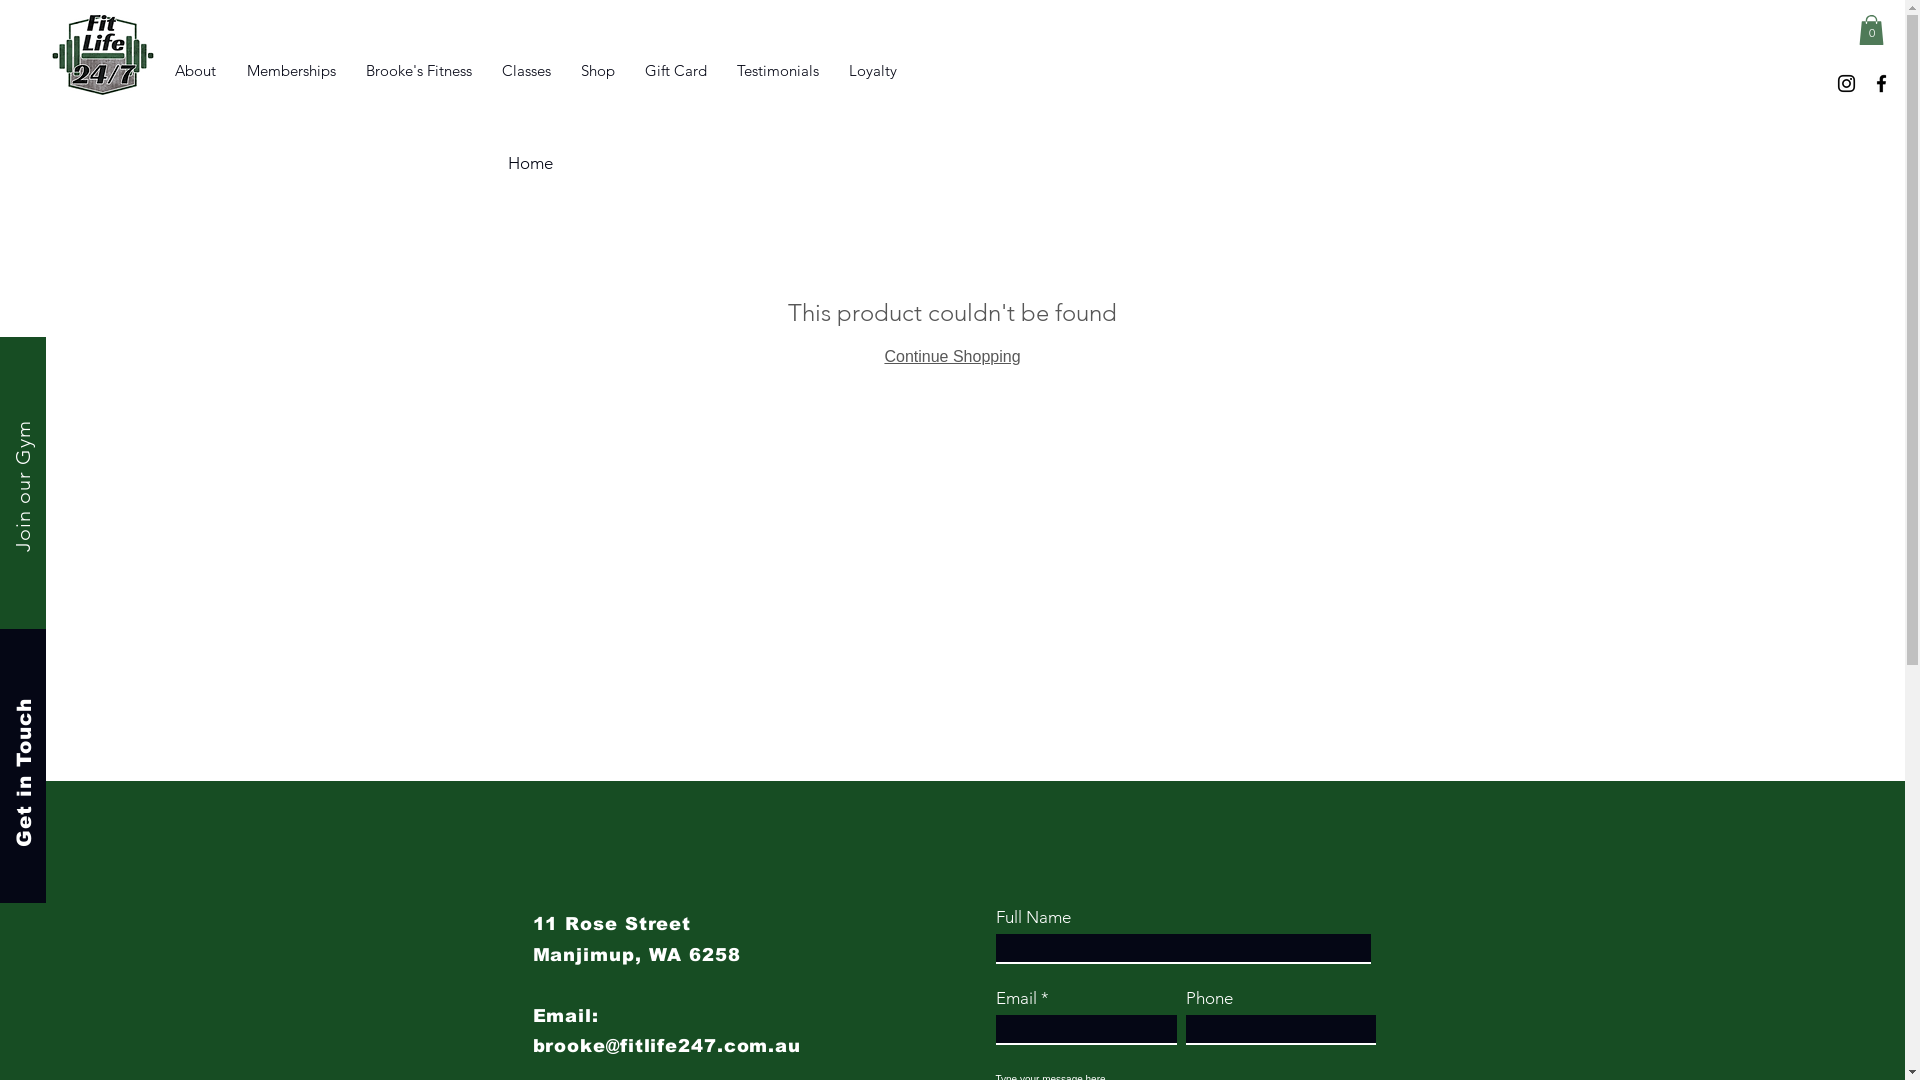  I want to click on Join our Gym, so click(77, 432).